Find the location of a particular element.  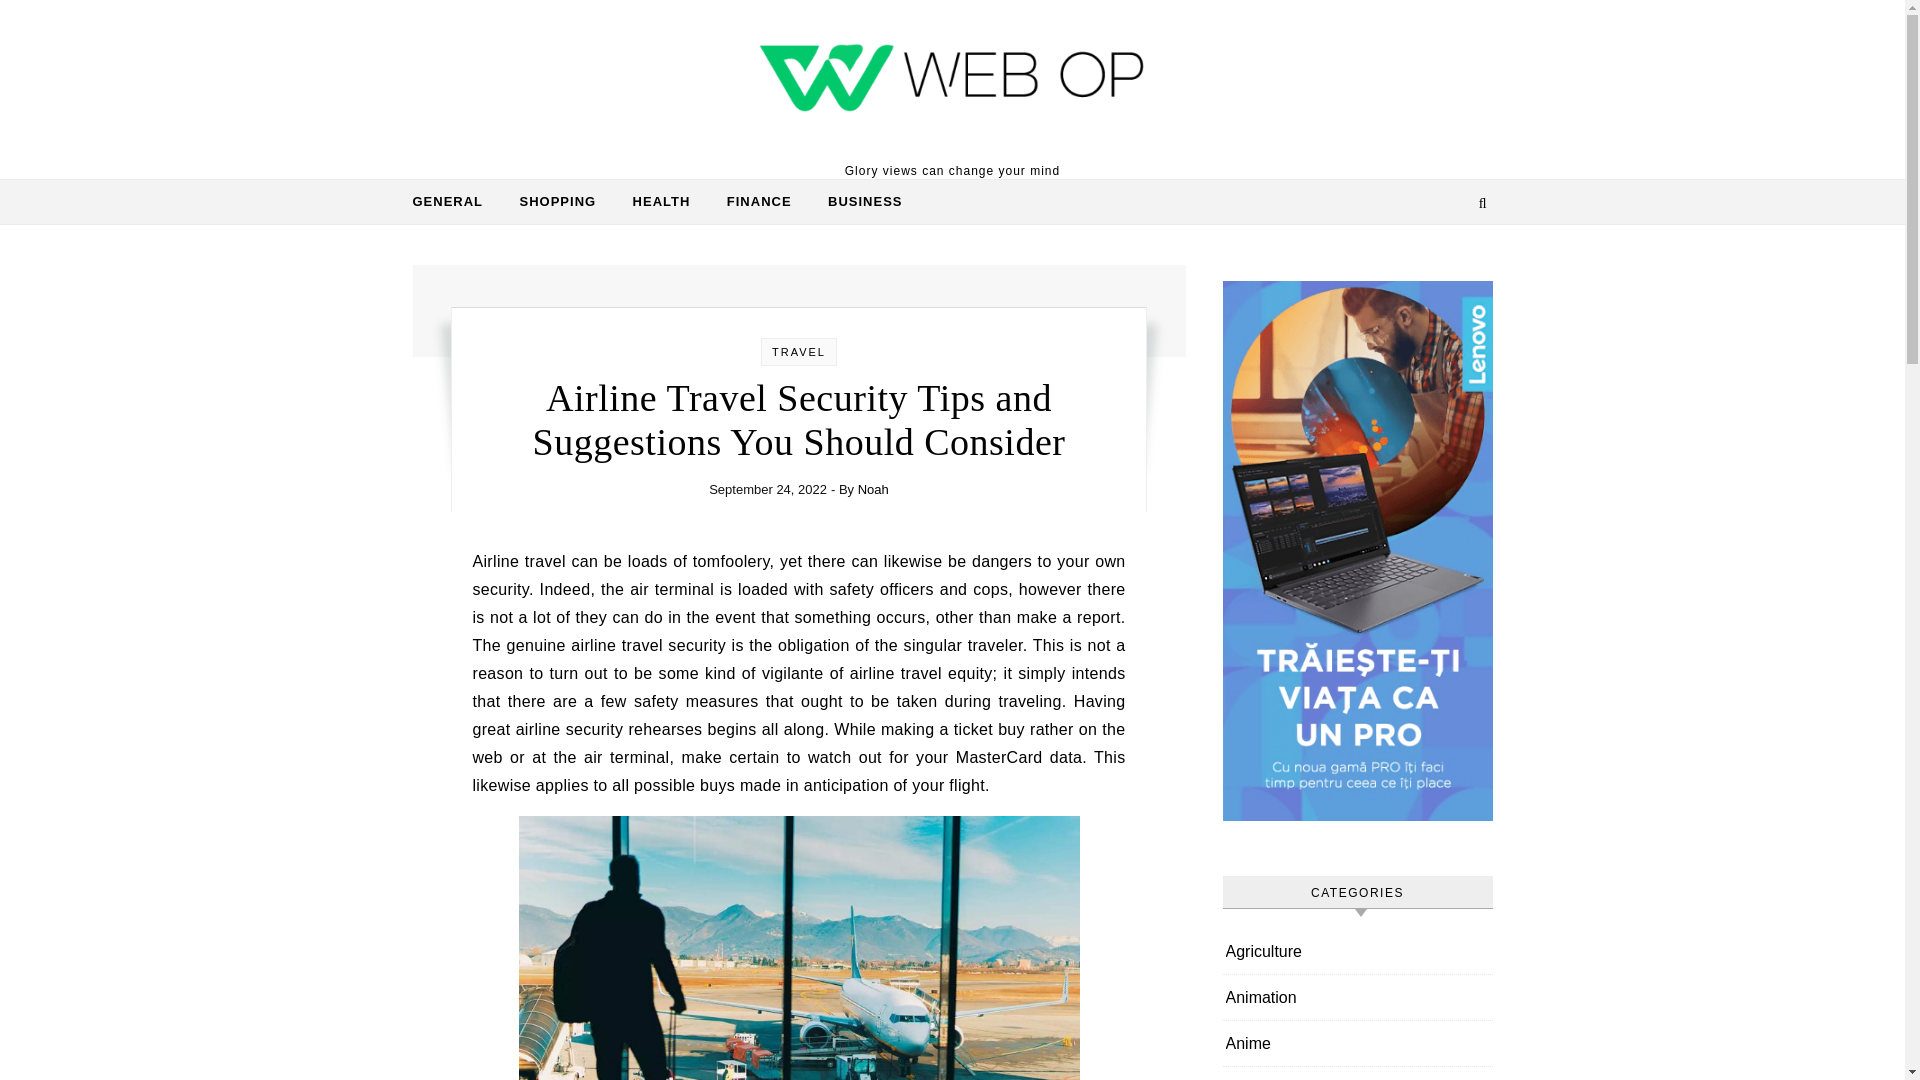

Posts by Noah is located at coordinates (873, 488).